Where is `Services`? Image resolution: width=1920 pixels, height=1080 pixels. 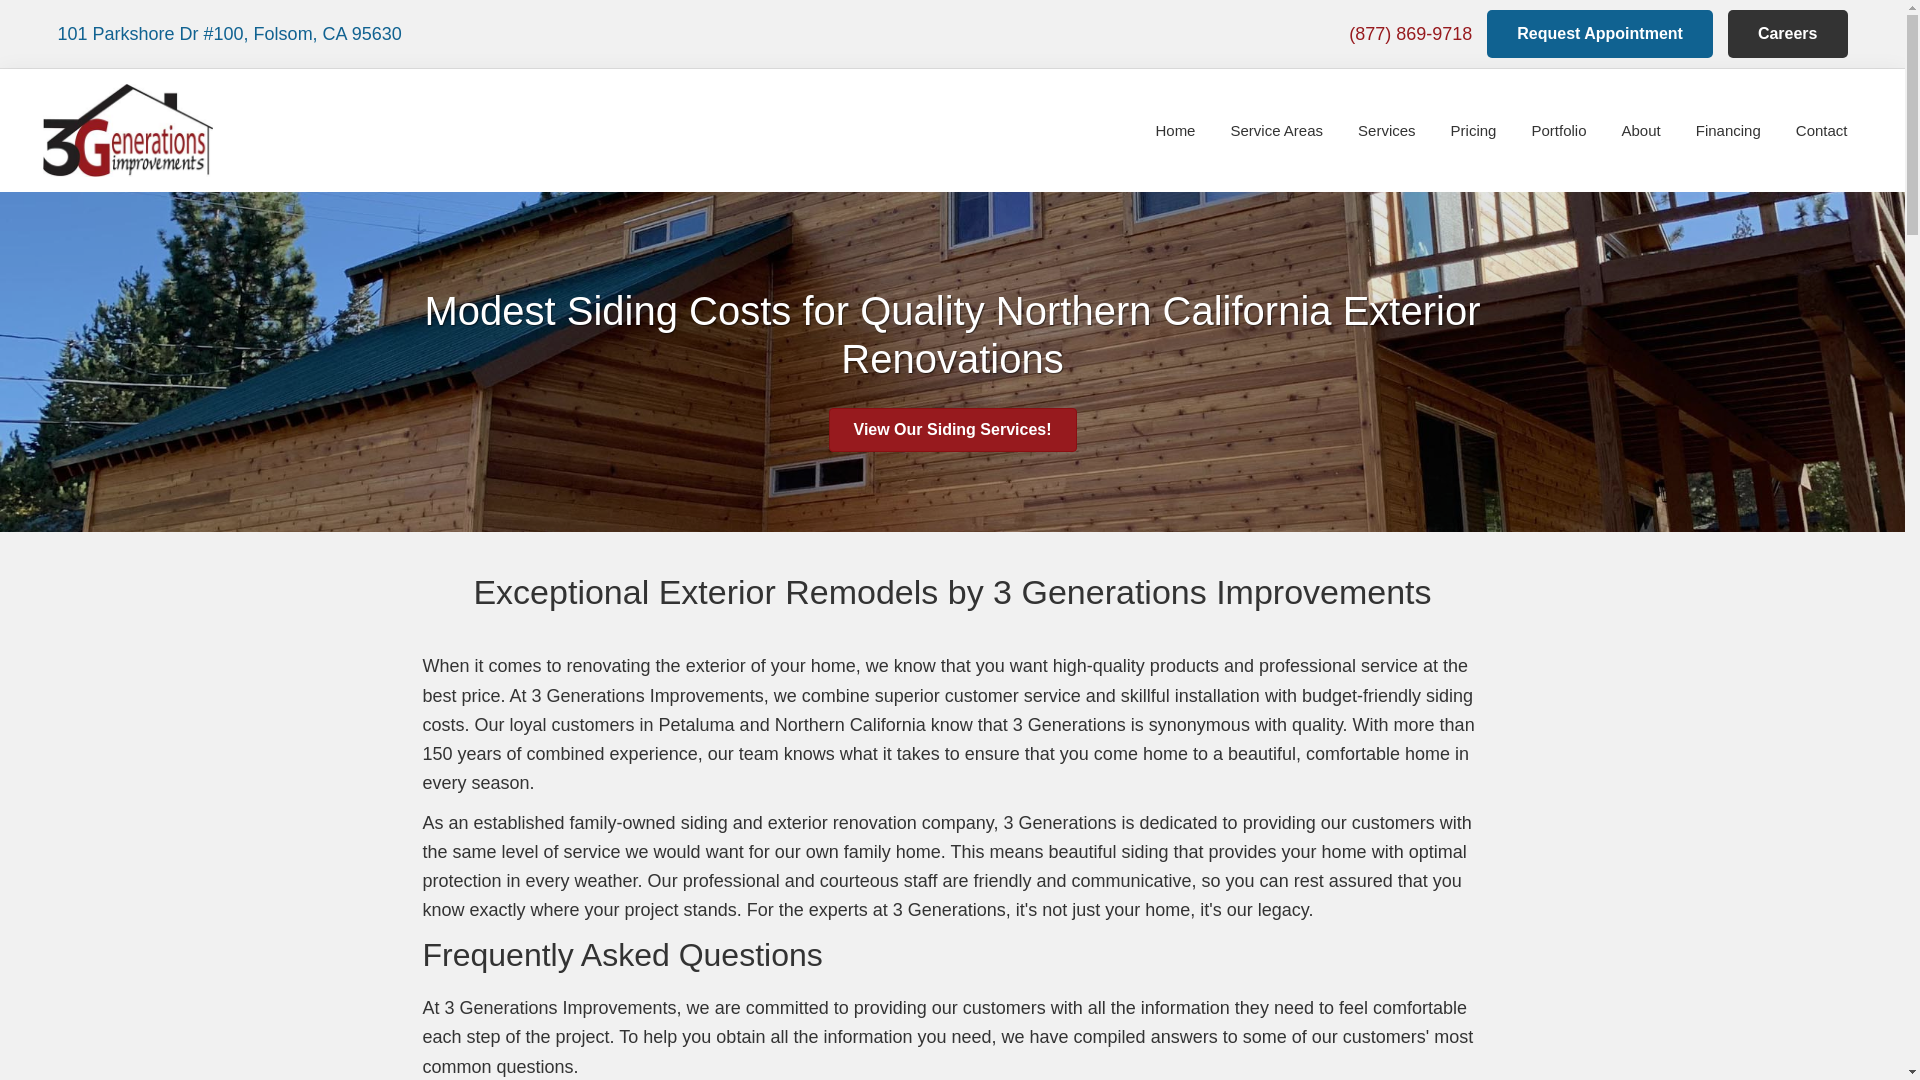 Services is located at coordinates (1387, 130).